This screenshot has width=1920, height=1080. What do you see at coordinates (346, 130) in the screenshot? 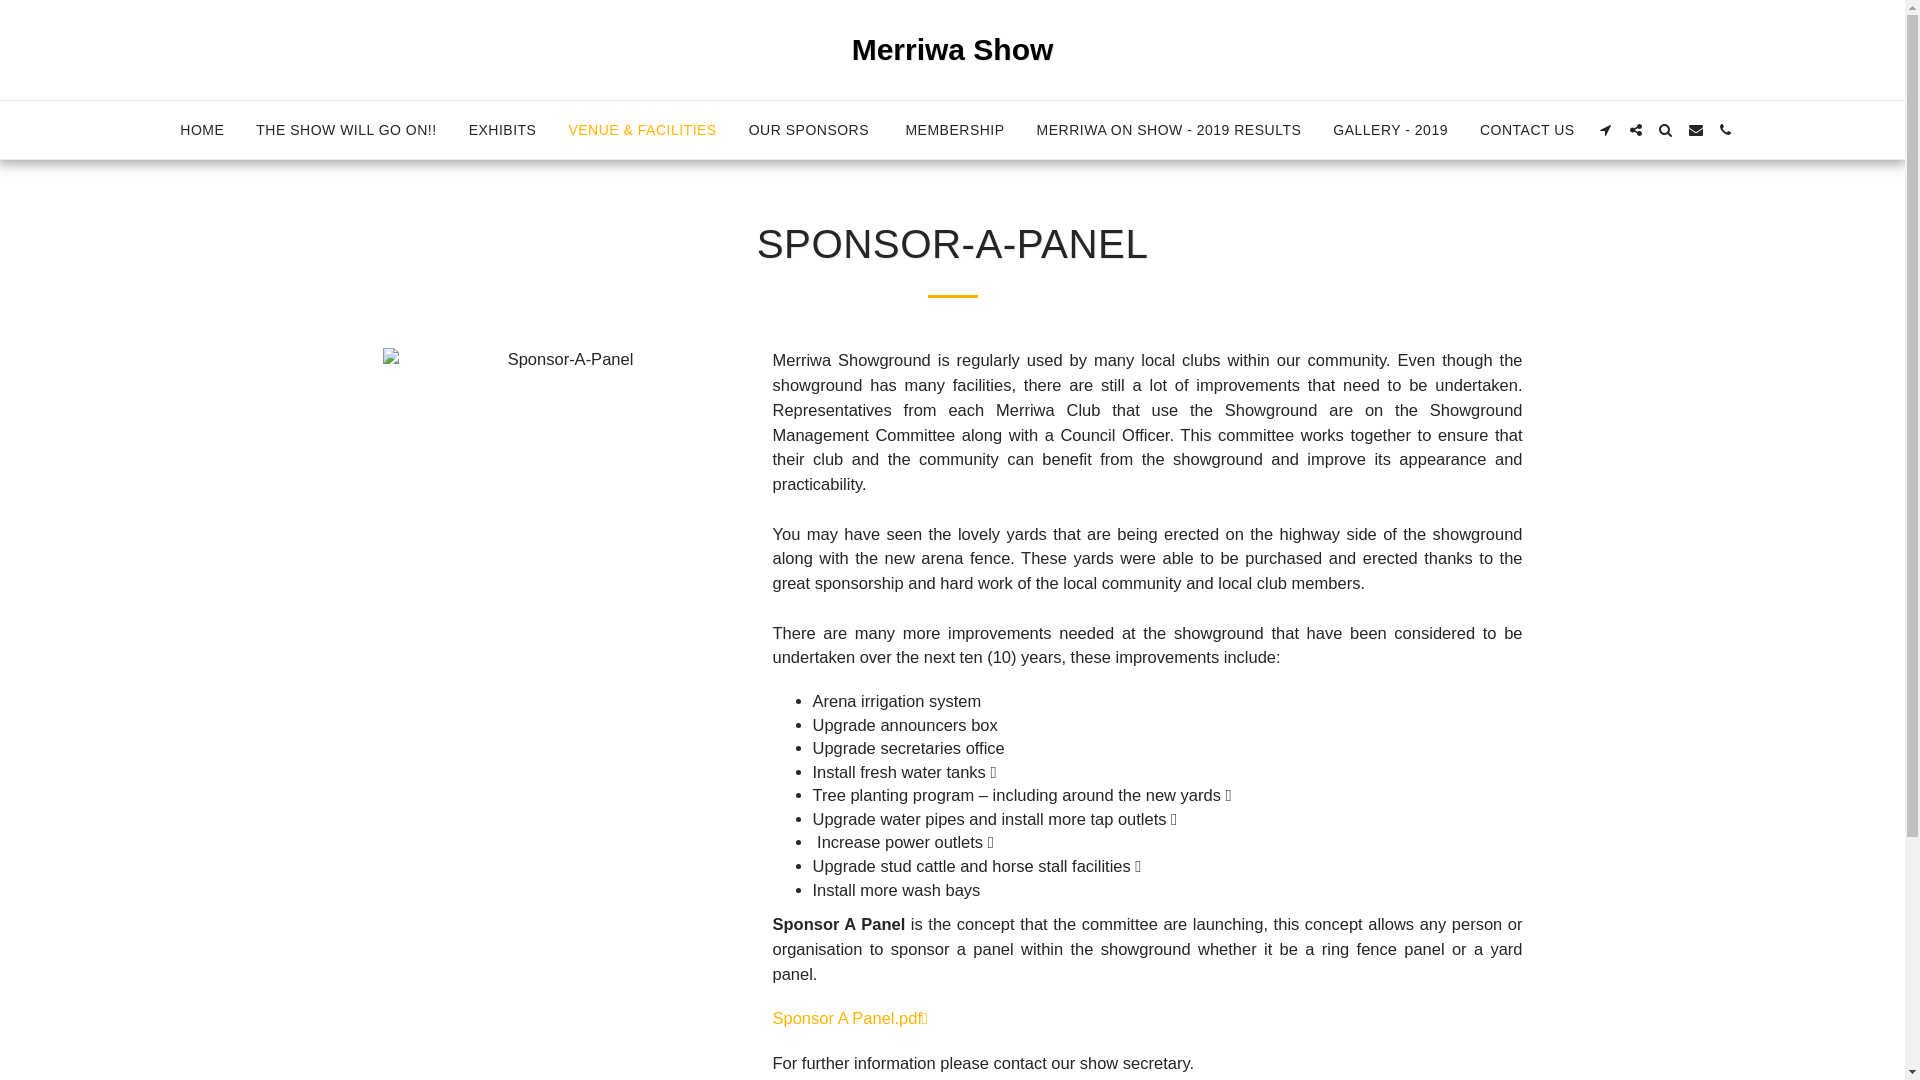
I see `THE SHOW WILL GO ON!!` at bounding box center [346, 130].